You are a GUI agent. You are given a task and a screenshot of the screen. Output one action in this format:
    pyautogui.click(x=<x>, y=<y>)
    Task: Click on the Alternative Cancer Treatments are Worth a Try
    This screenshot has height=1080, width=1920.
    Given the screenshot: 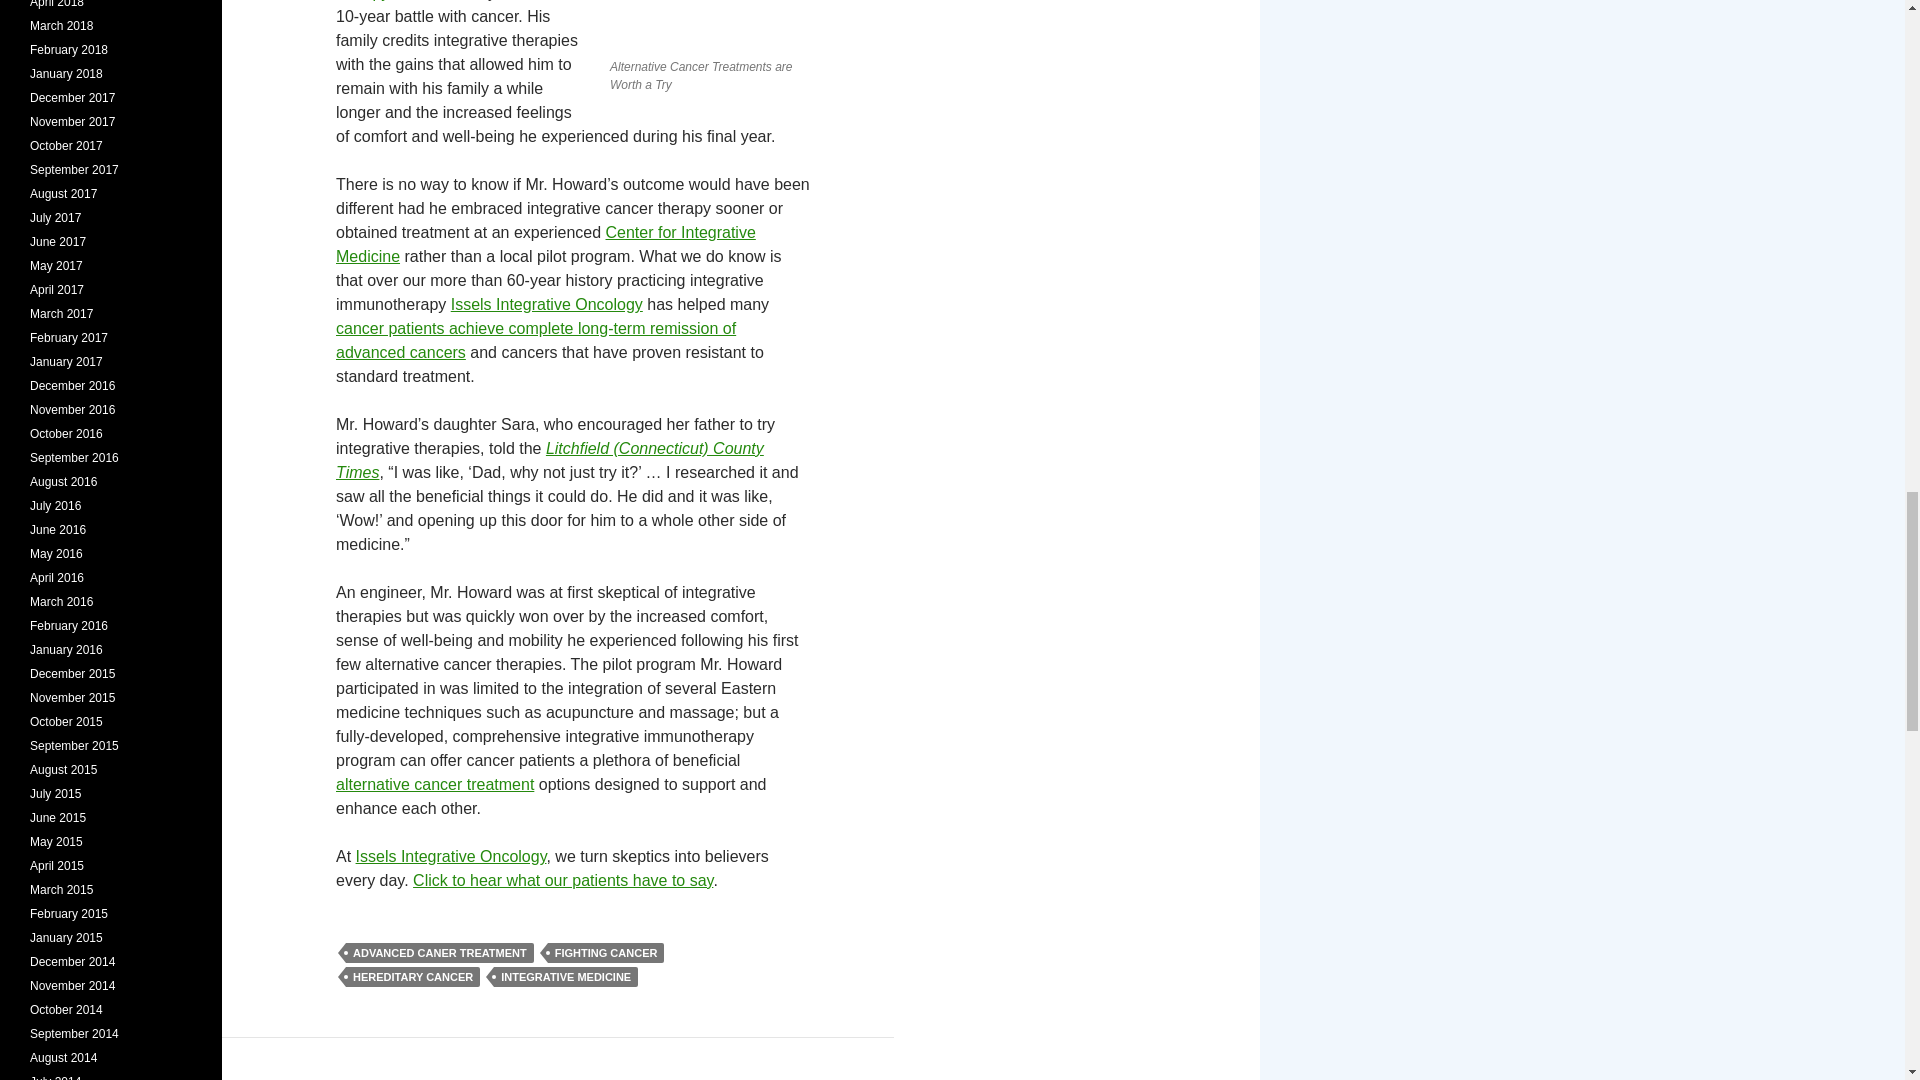 What is the action you would take?
    pyautogui.click(x=710, y=24)
    